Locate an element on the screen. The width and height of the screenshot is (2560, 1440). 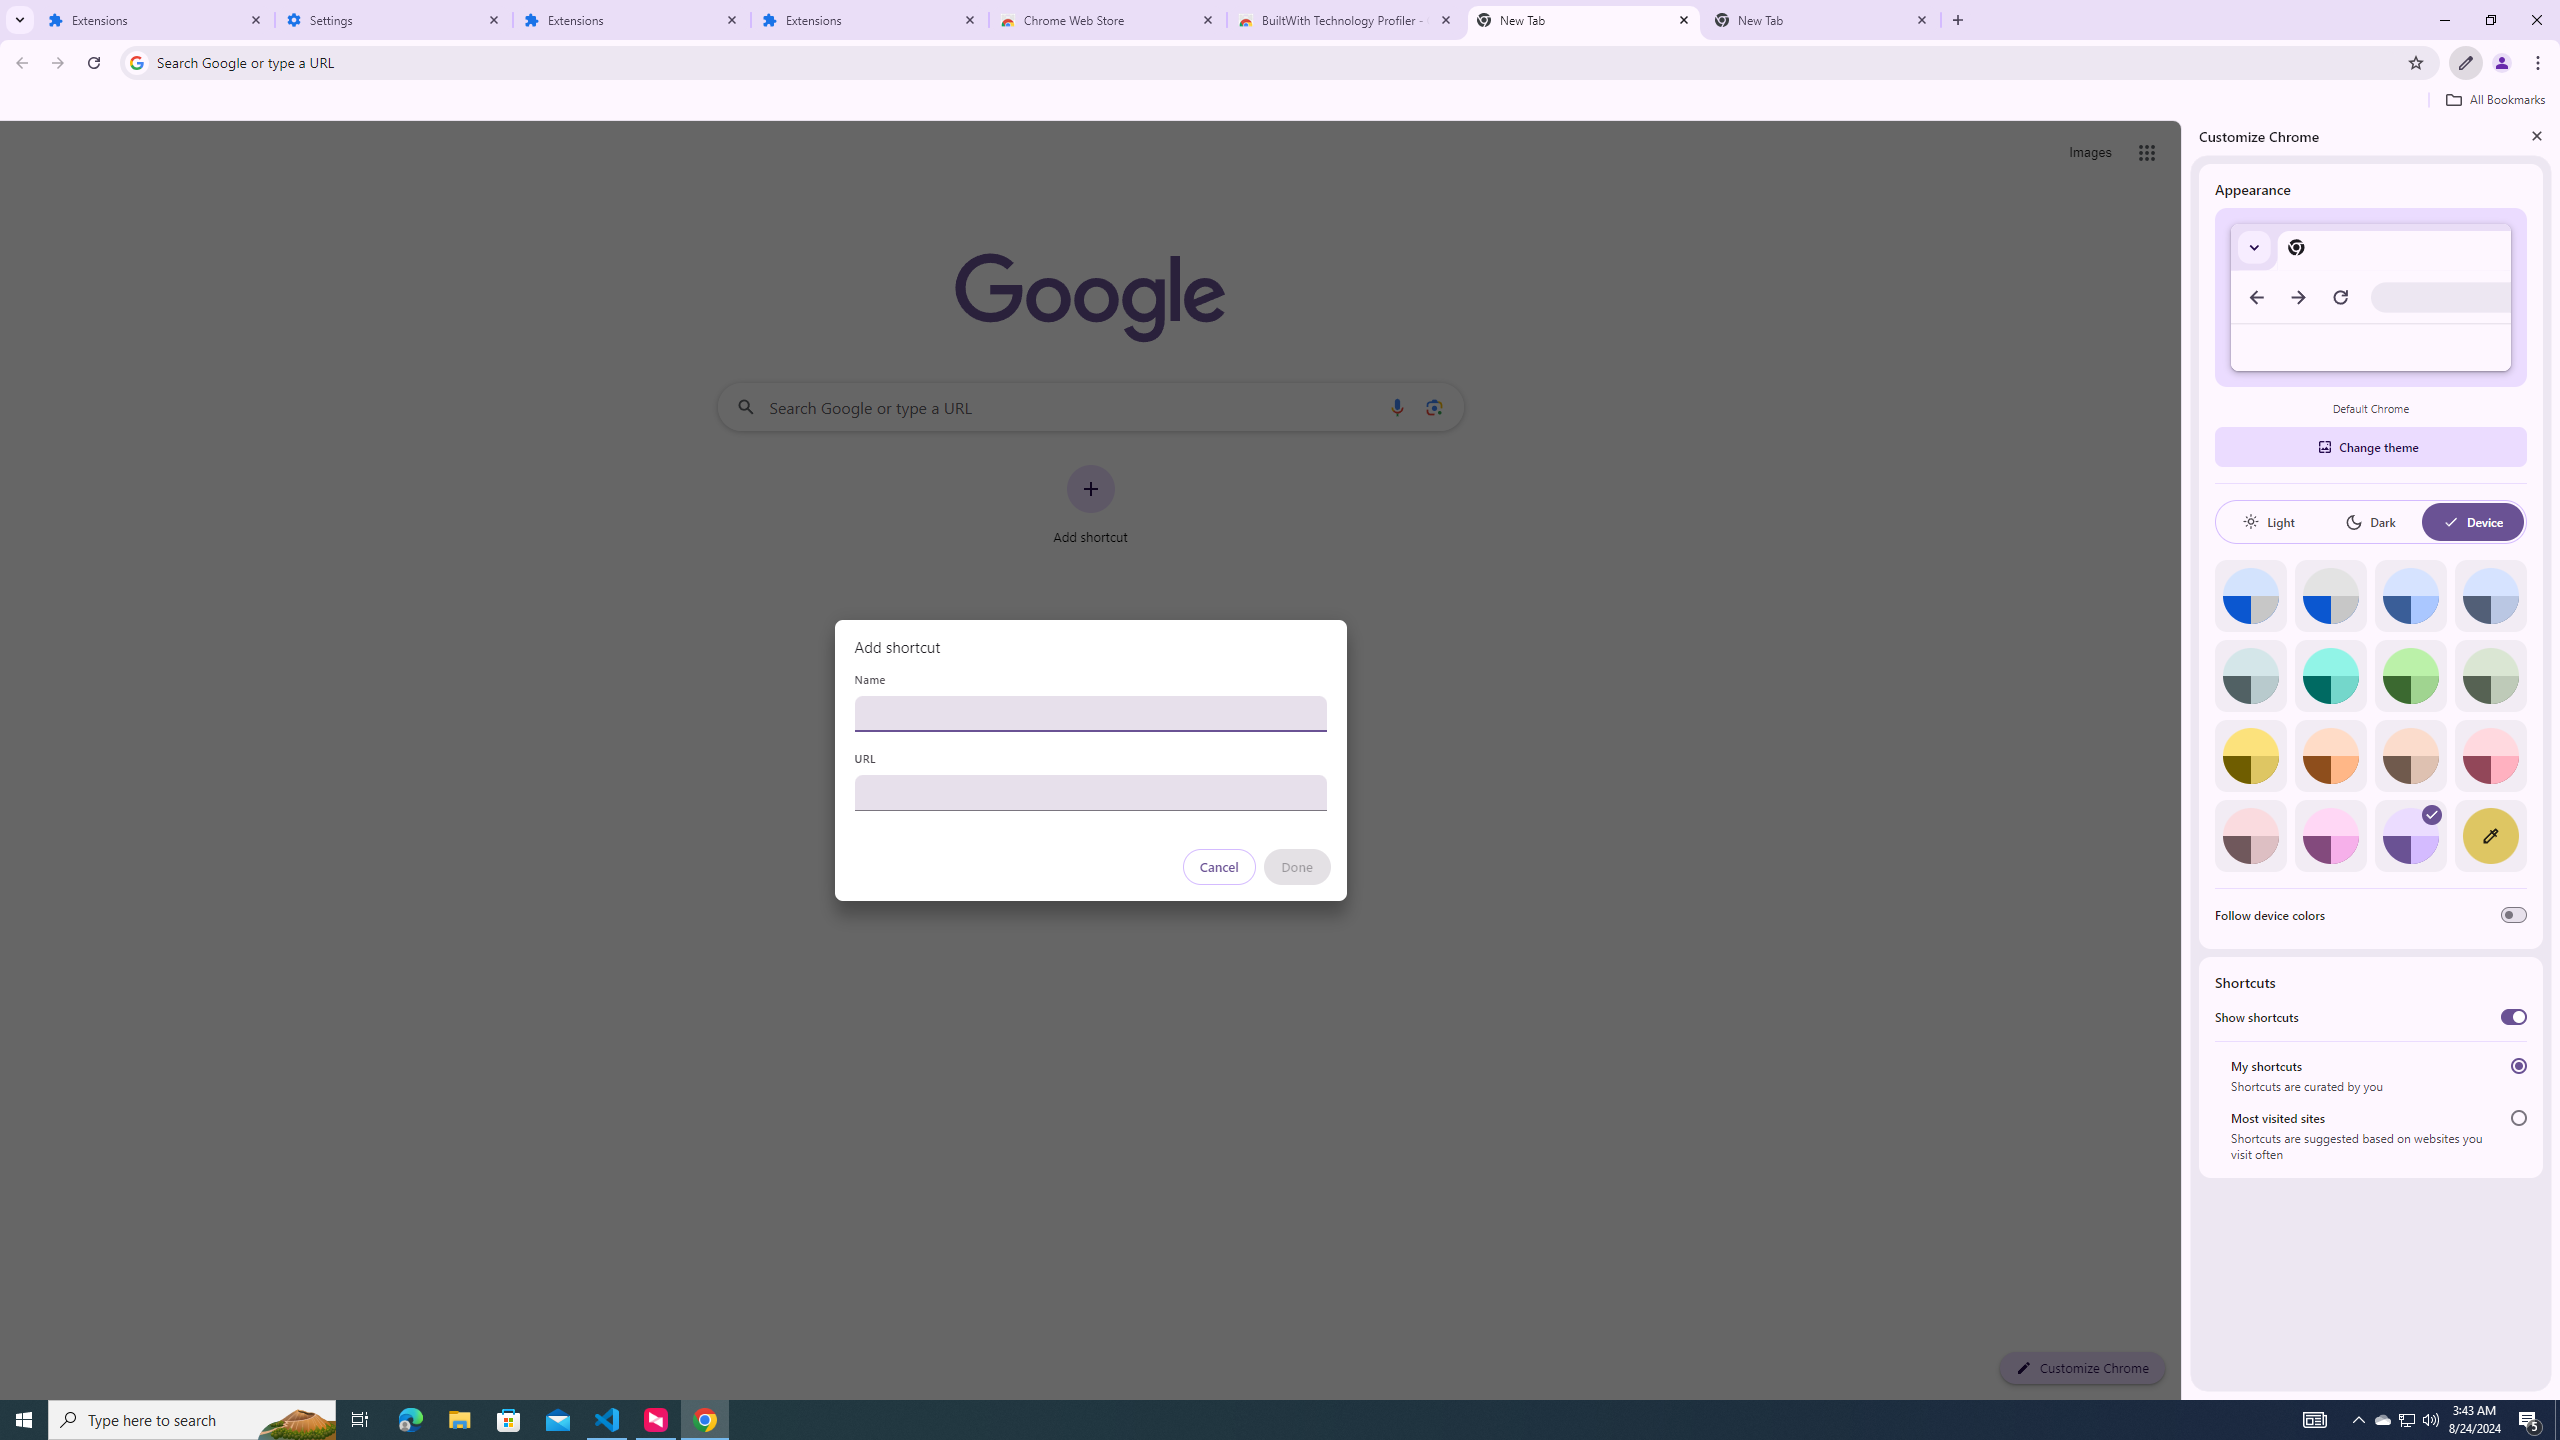
Dark is located at coordinates (2370, 522).